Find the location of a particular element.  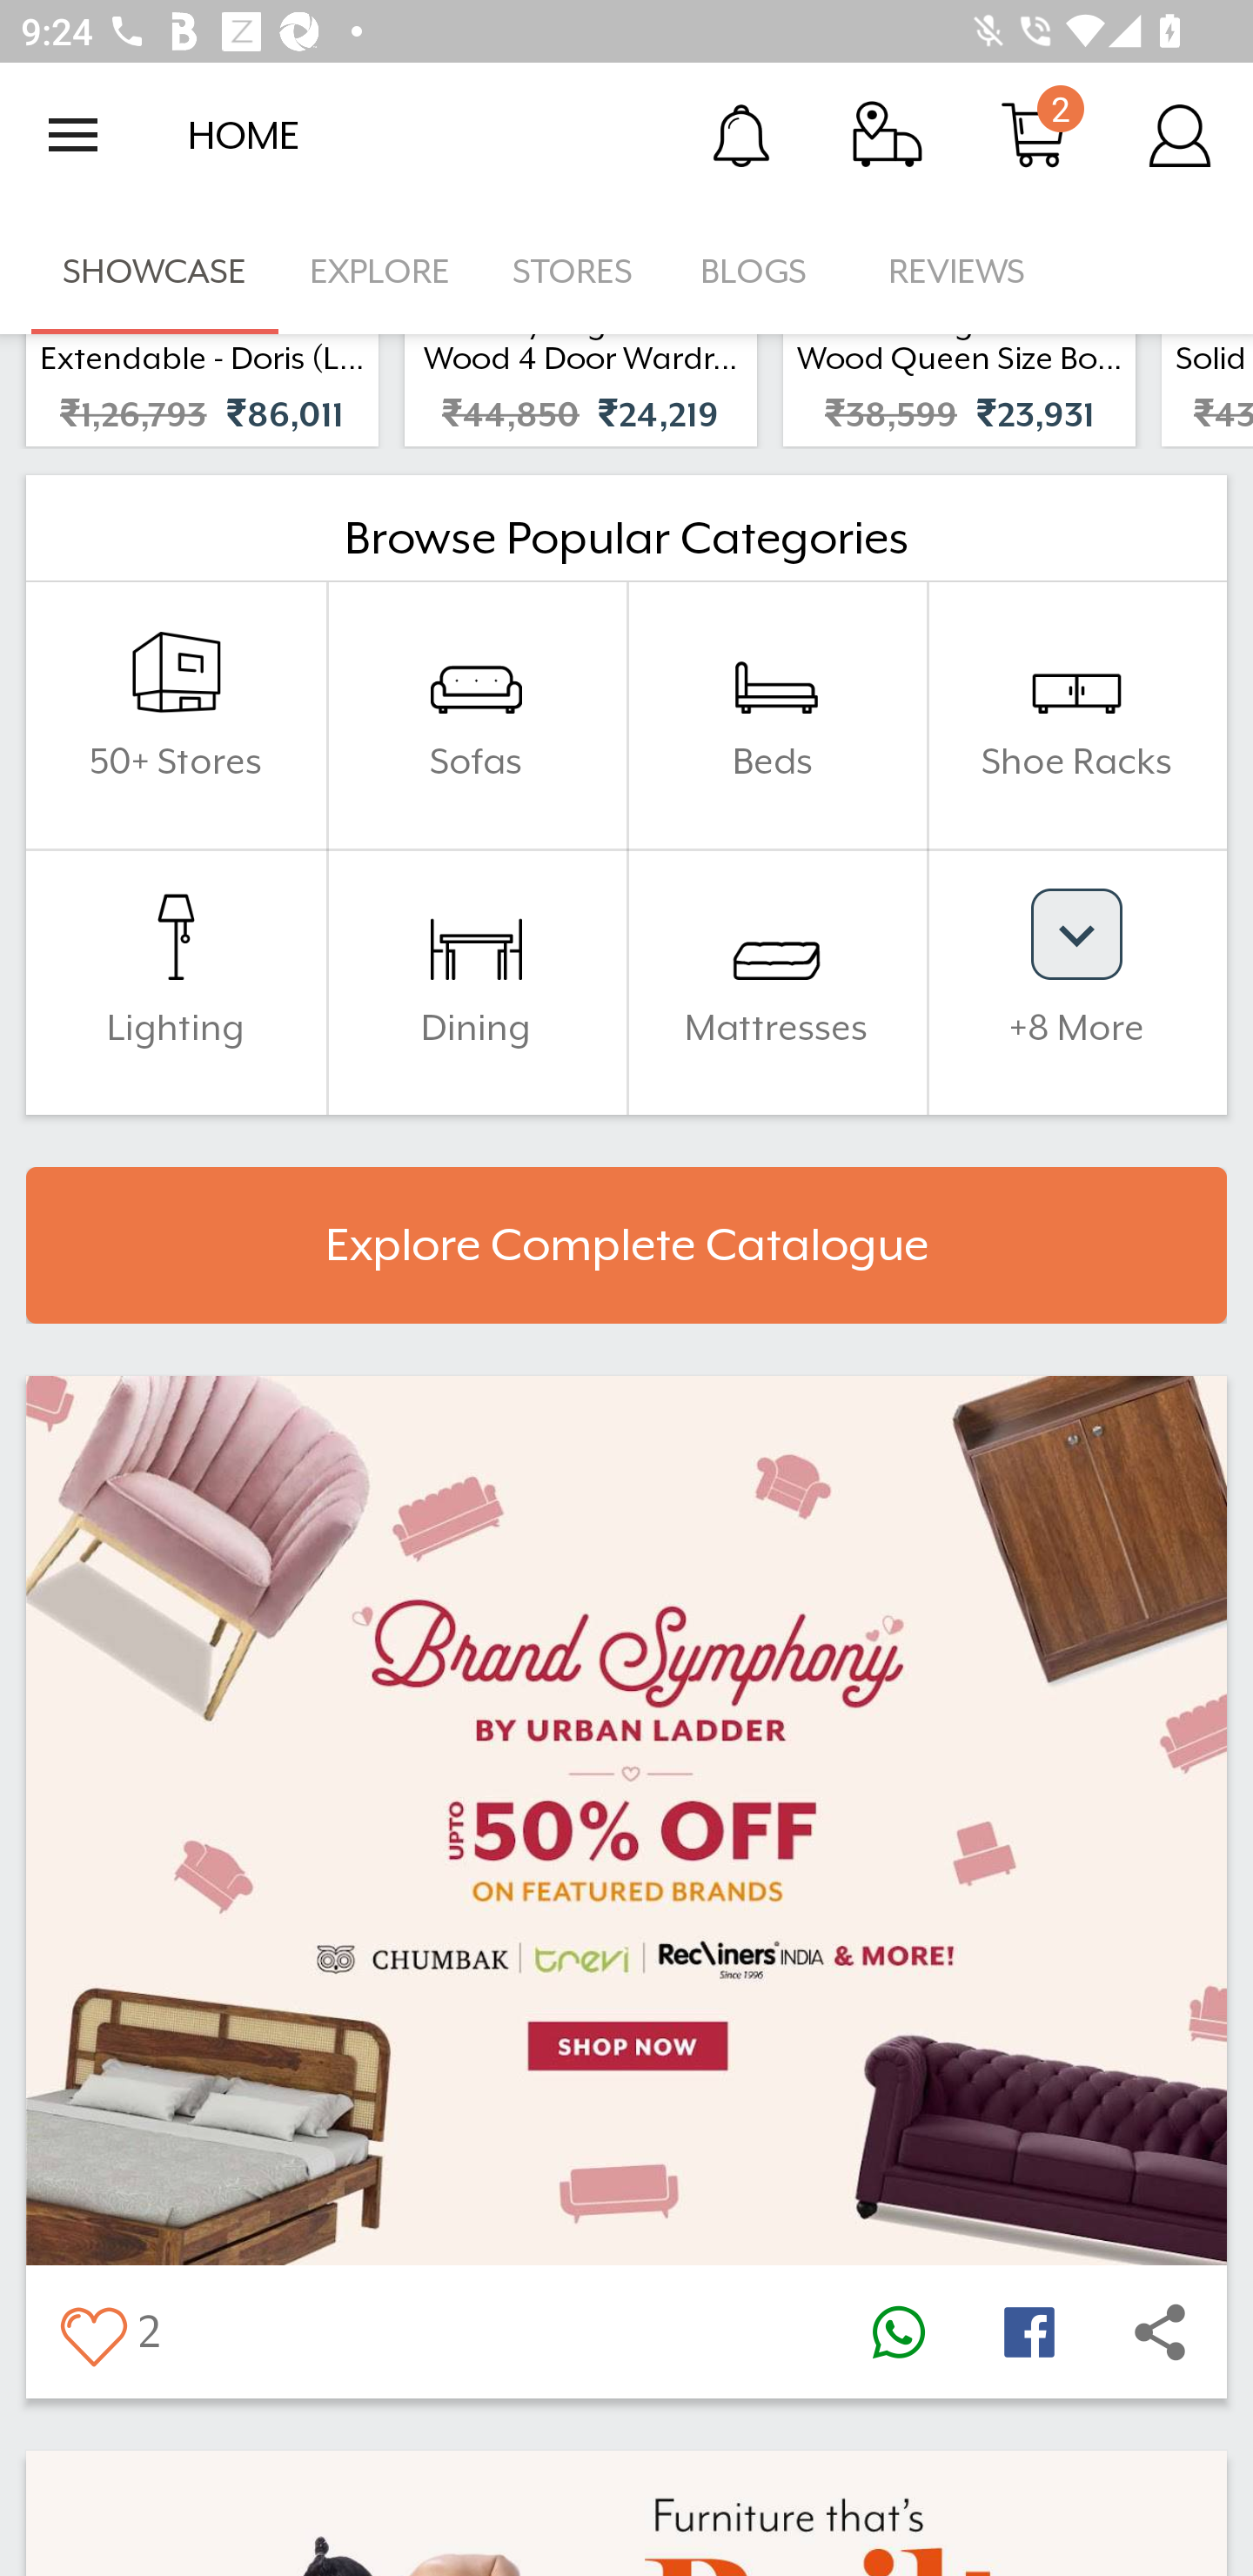

Mattresses is located at coordinates (776, 981).